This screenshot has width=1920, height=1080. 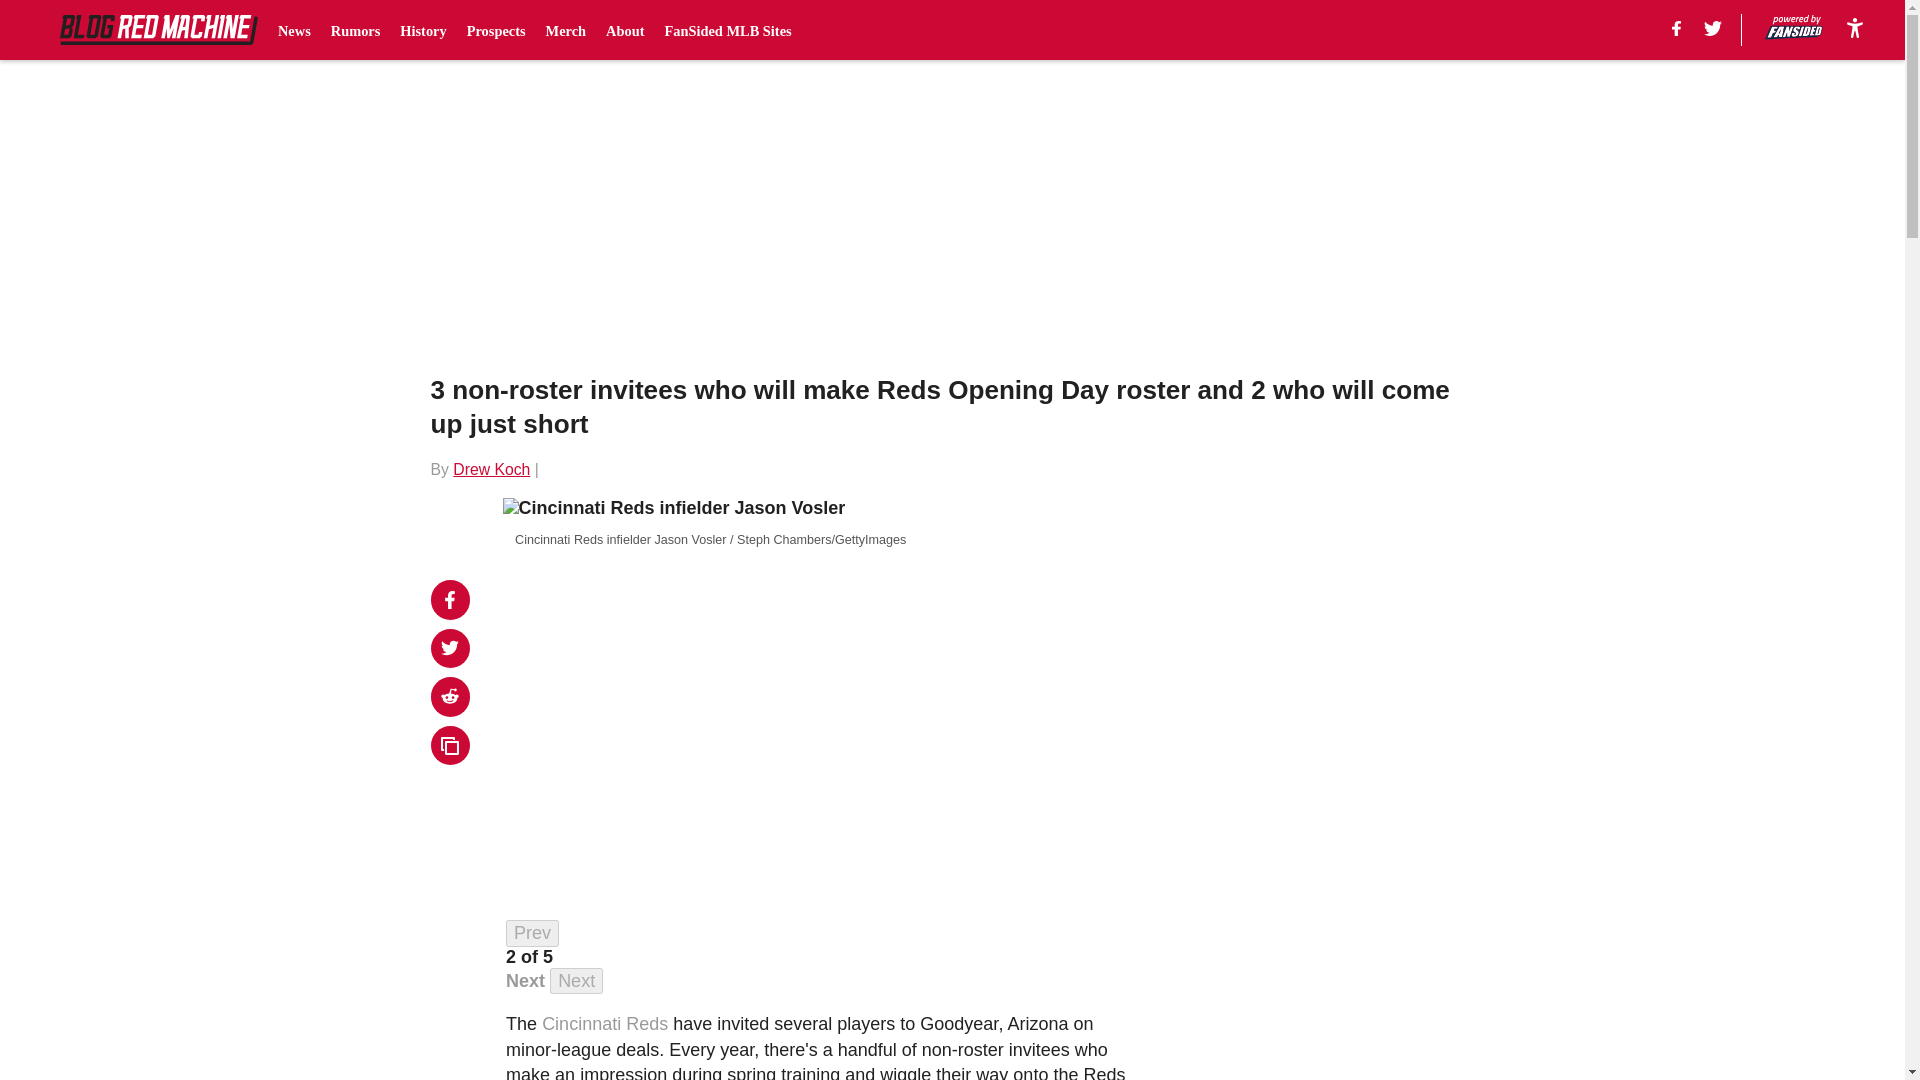 I want to click on Next, so click(x=526, y=980).